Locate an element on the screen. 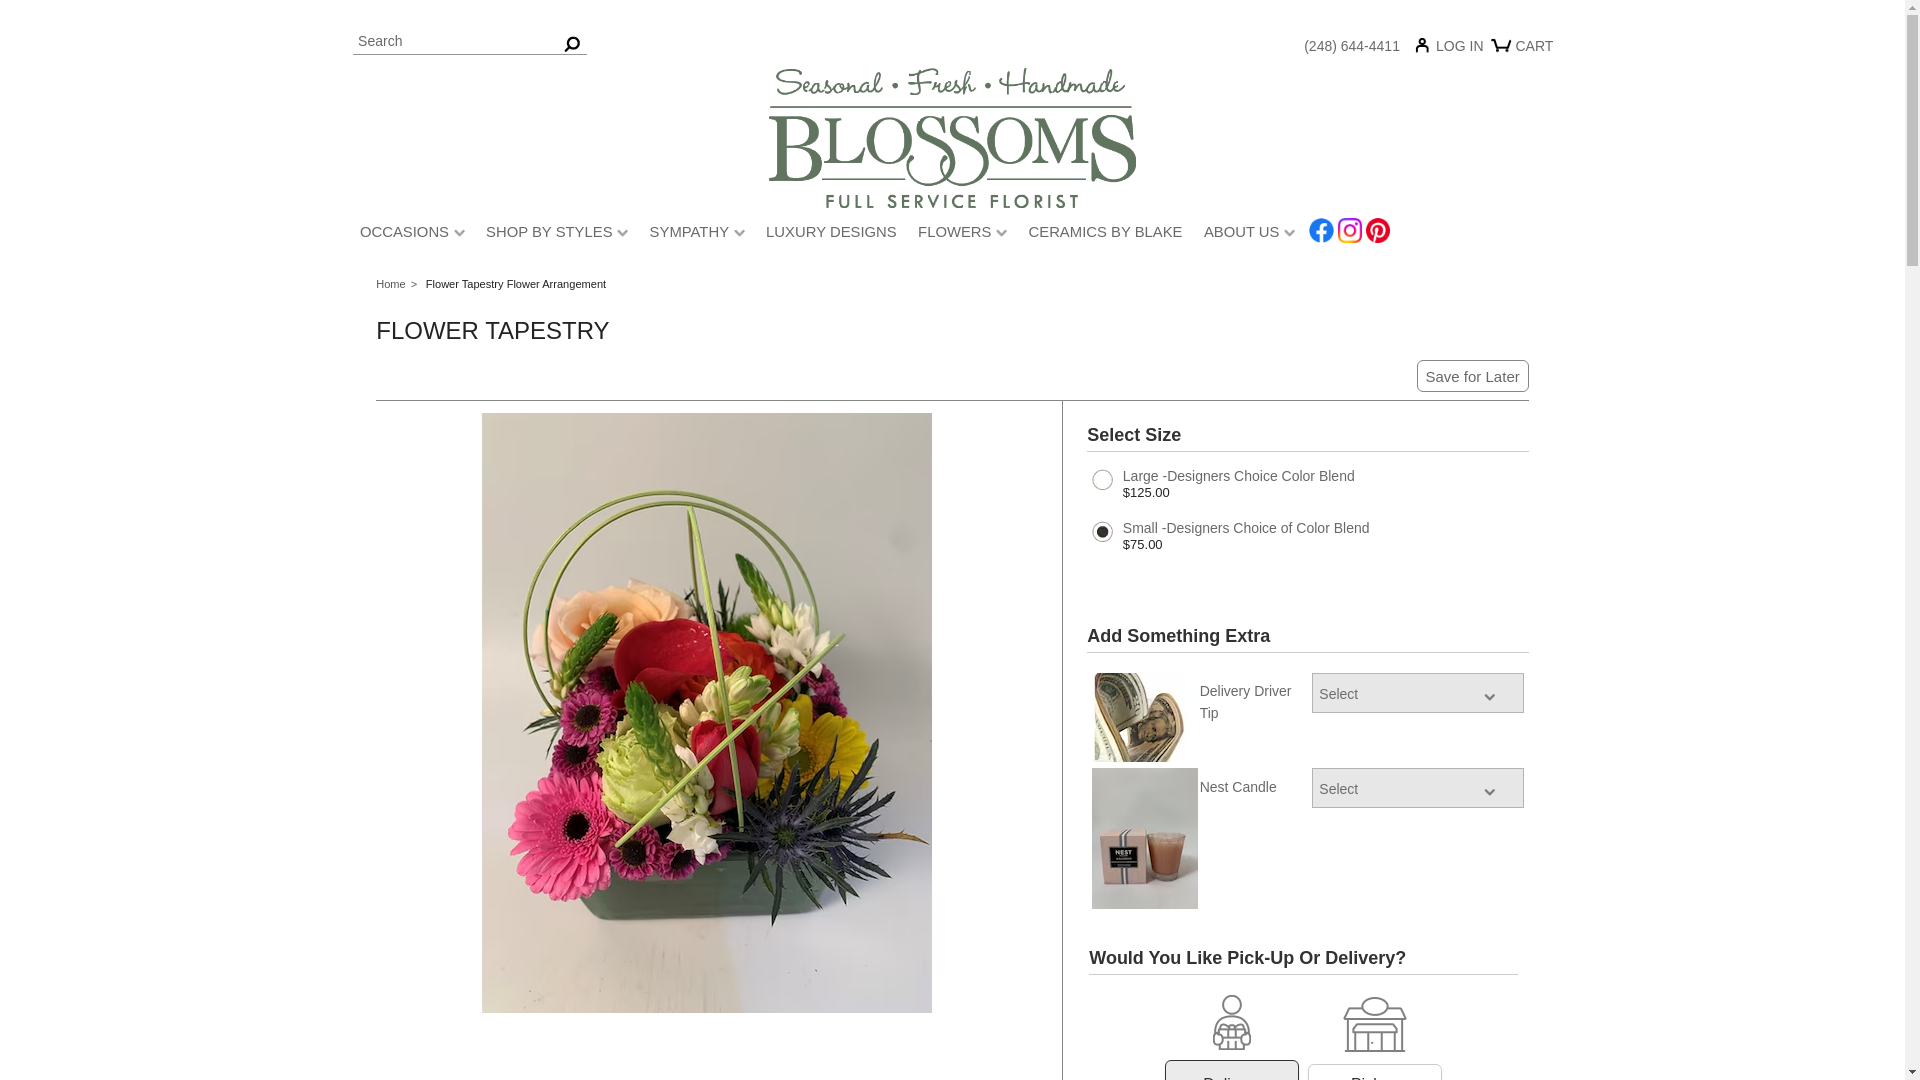  on is located at coordinates (1374, 1038).